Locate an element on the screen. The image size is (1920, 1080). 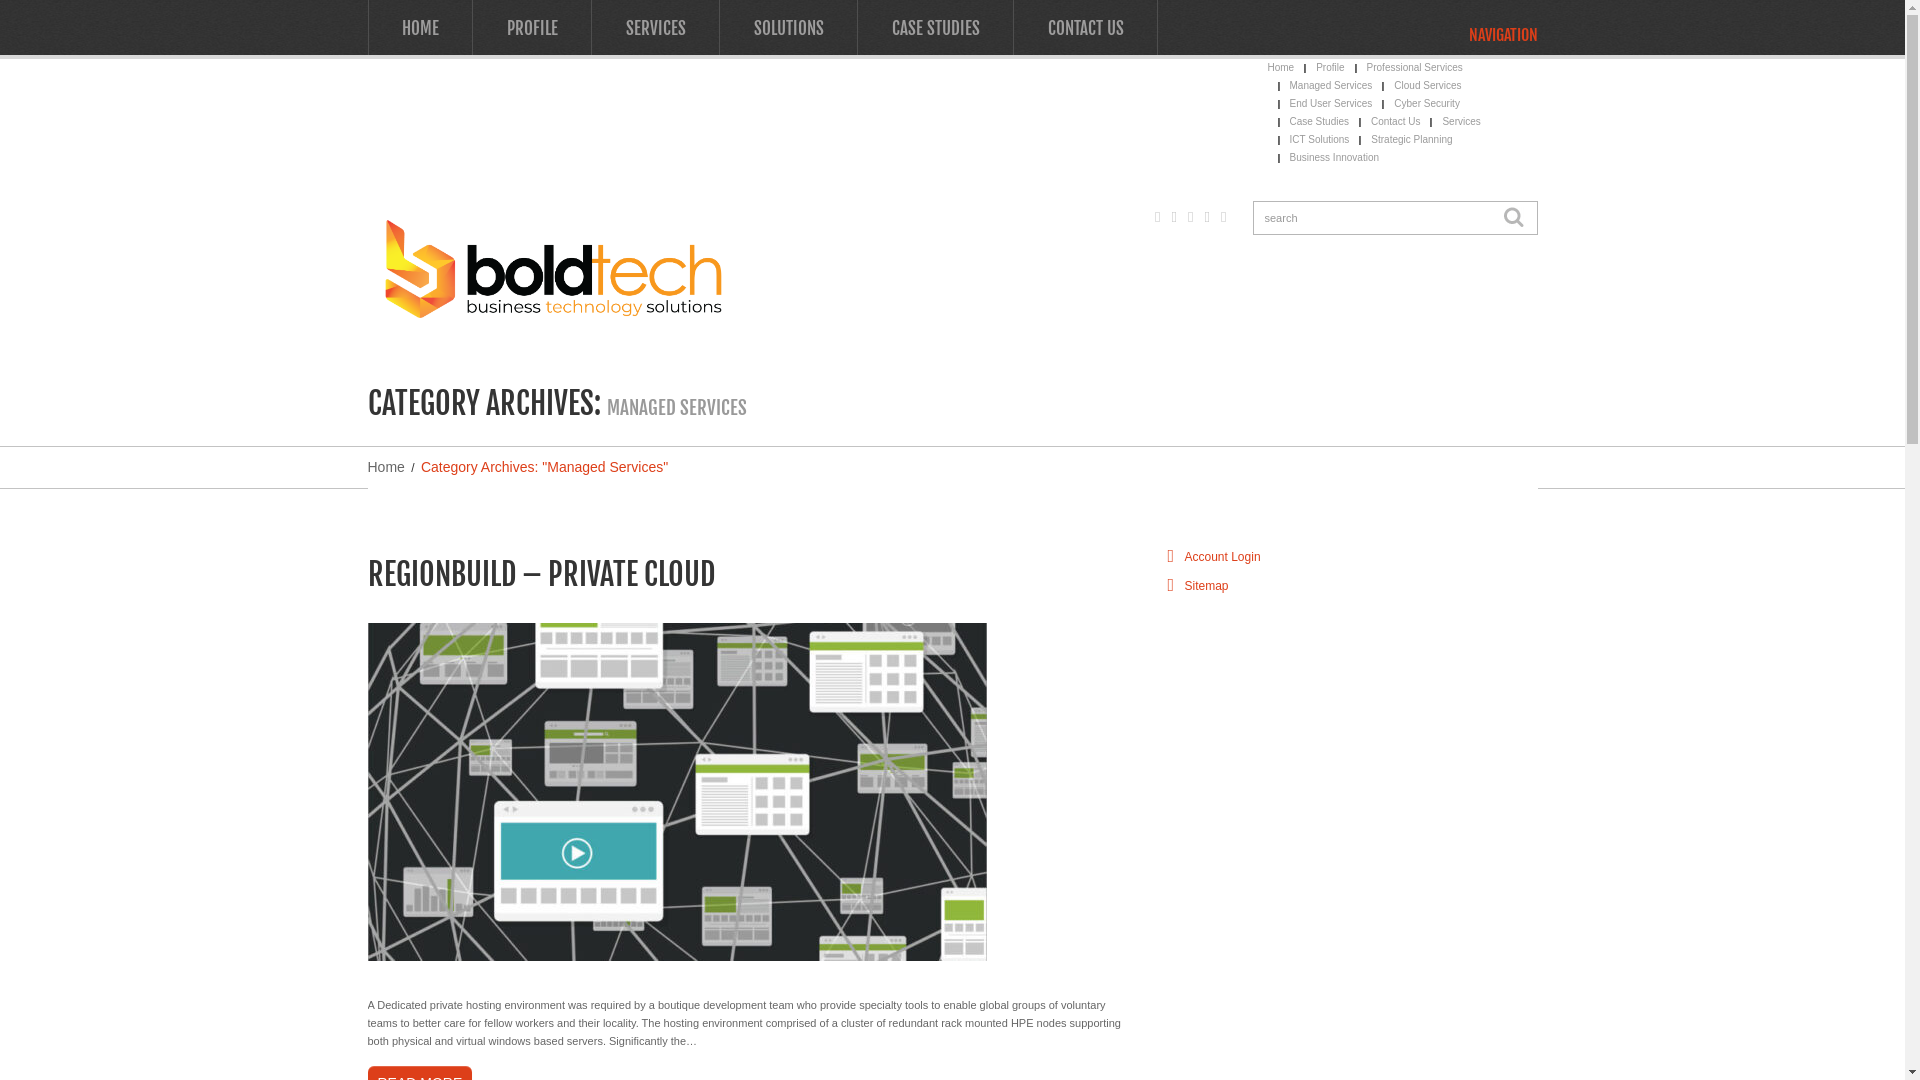
Services is located at coordinates (1461, 122).